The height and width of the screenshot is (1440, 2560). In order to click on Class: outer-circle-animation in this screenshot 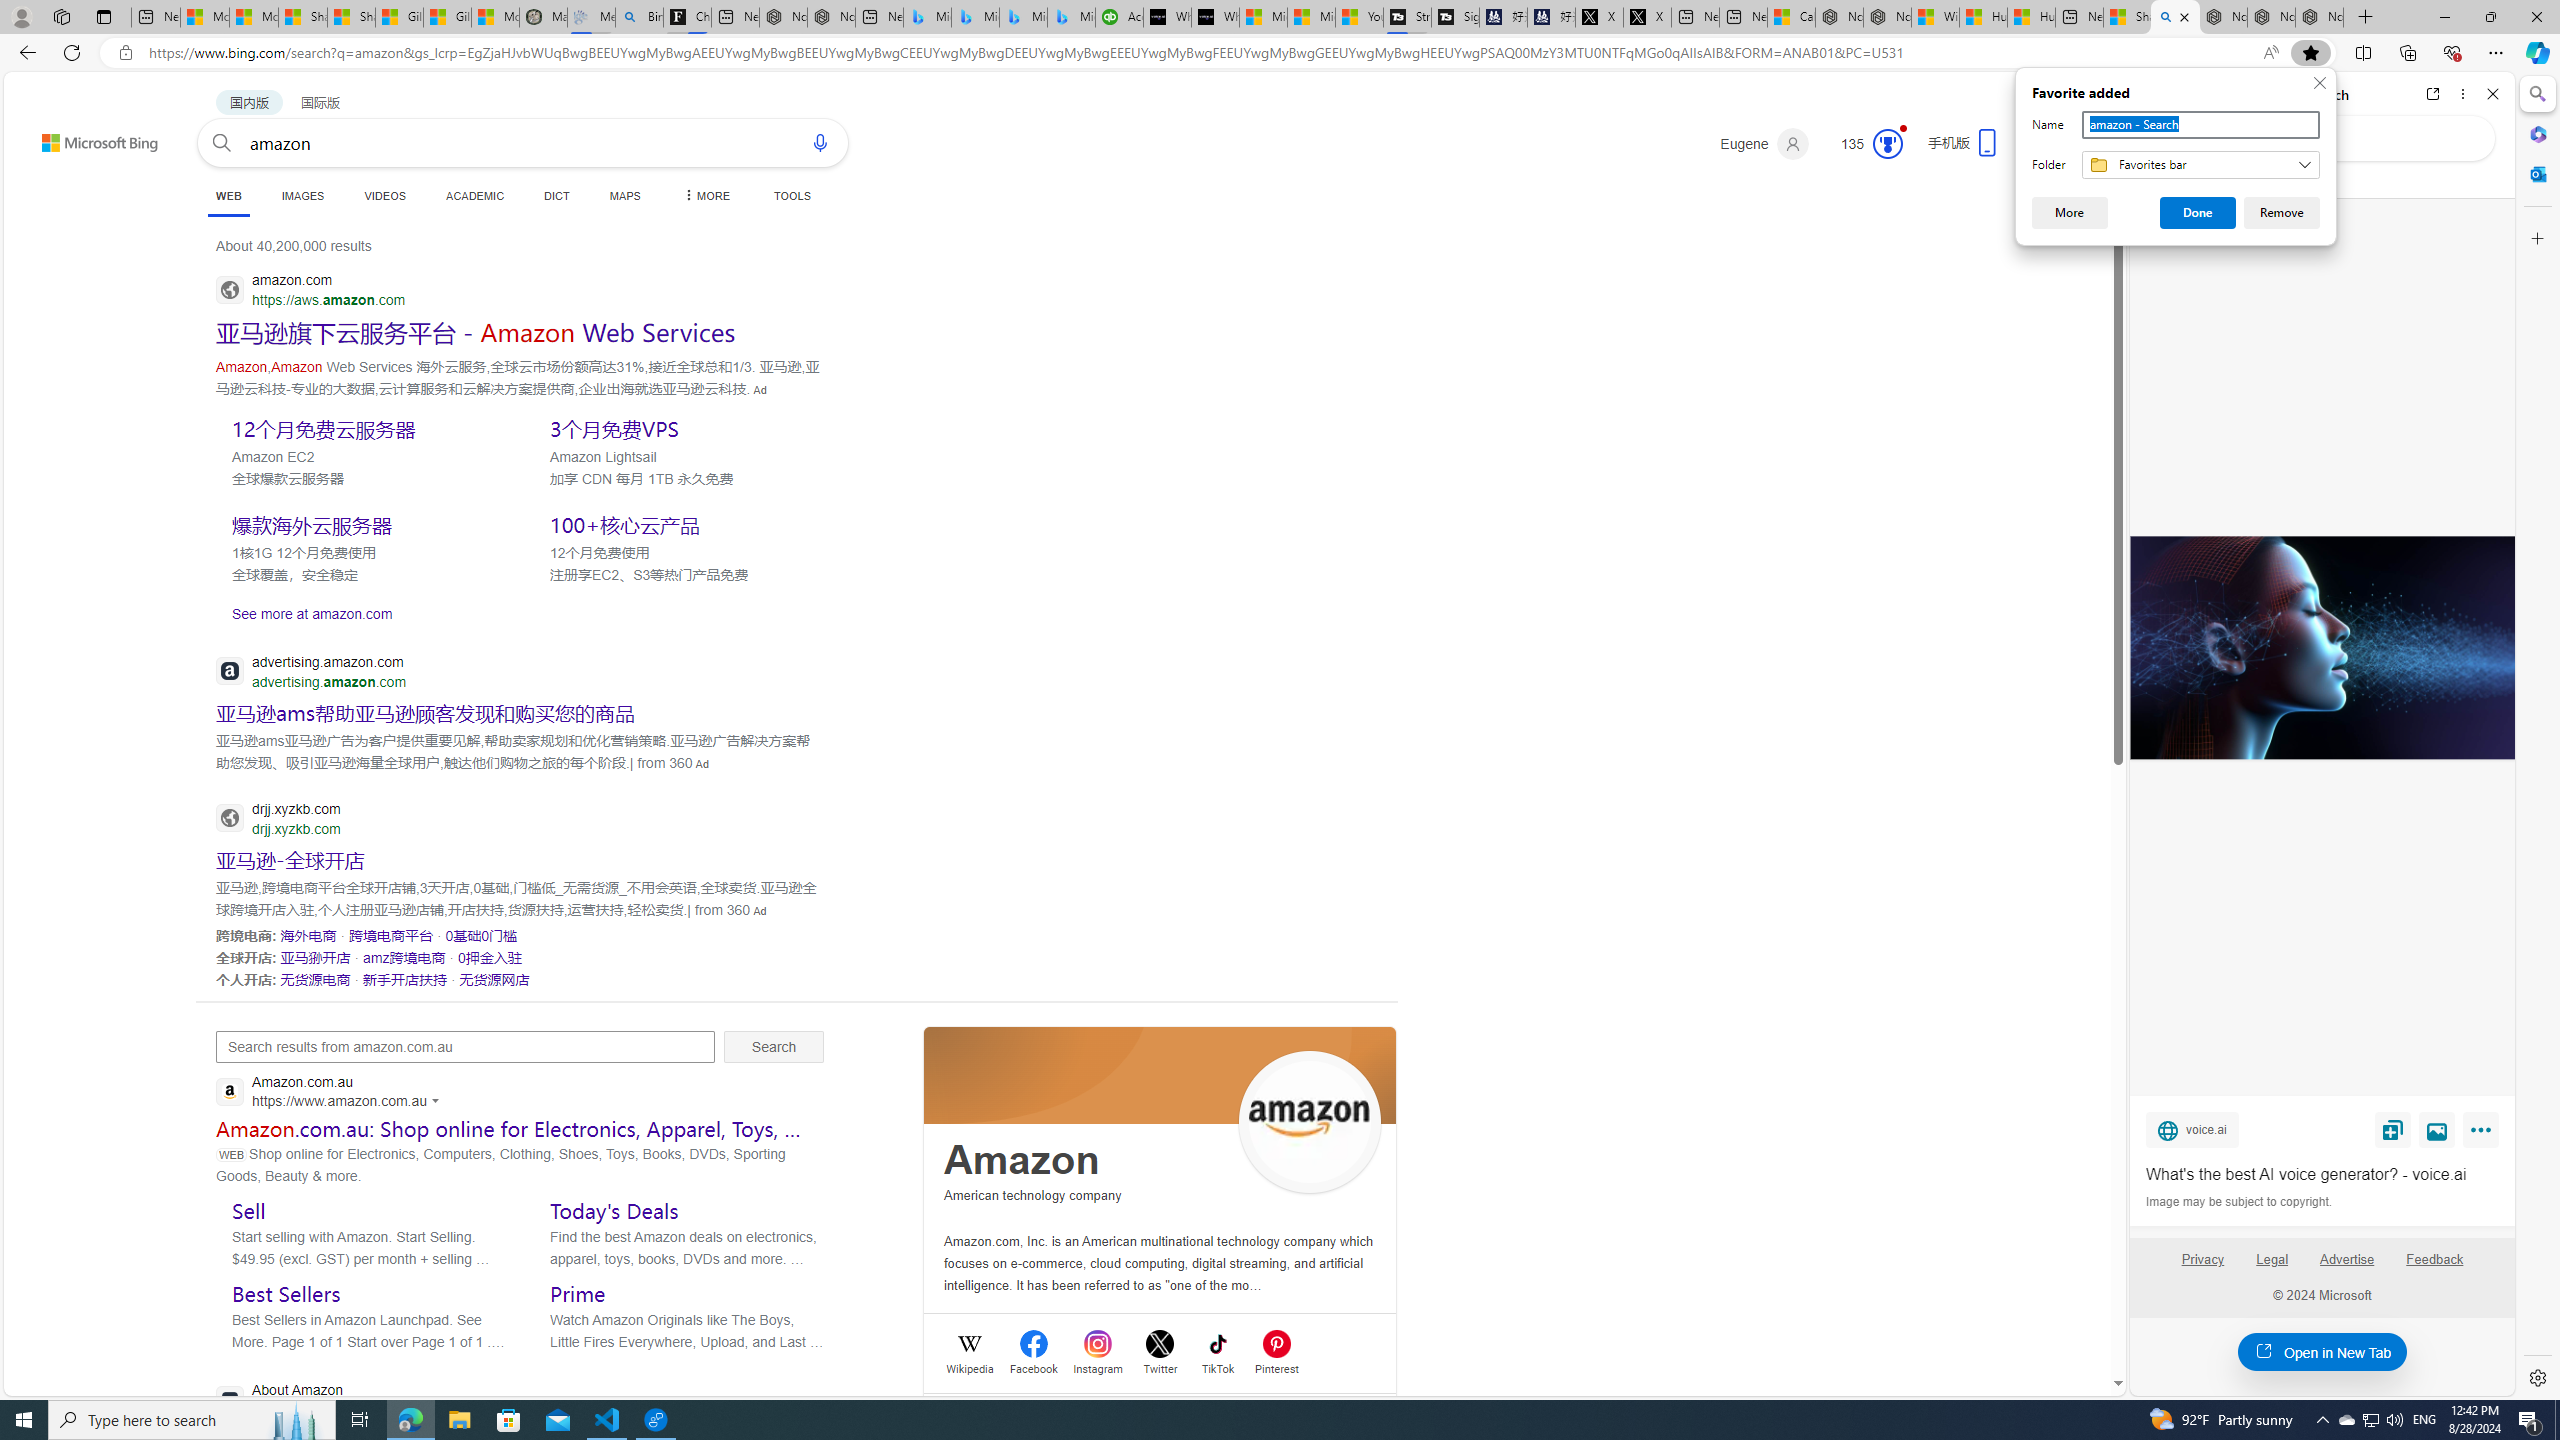, I will do `click(1888, 144)`.